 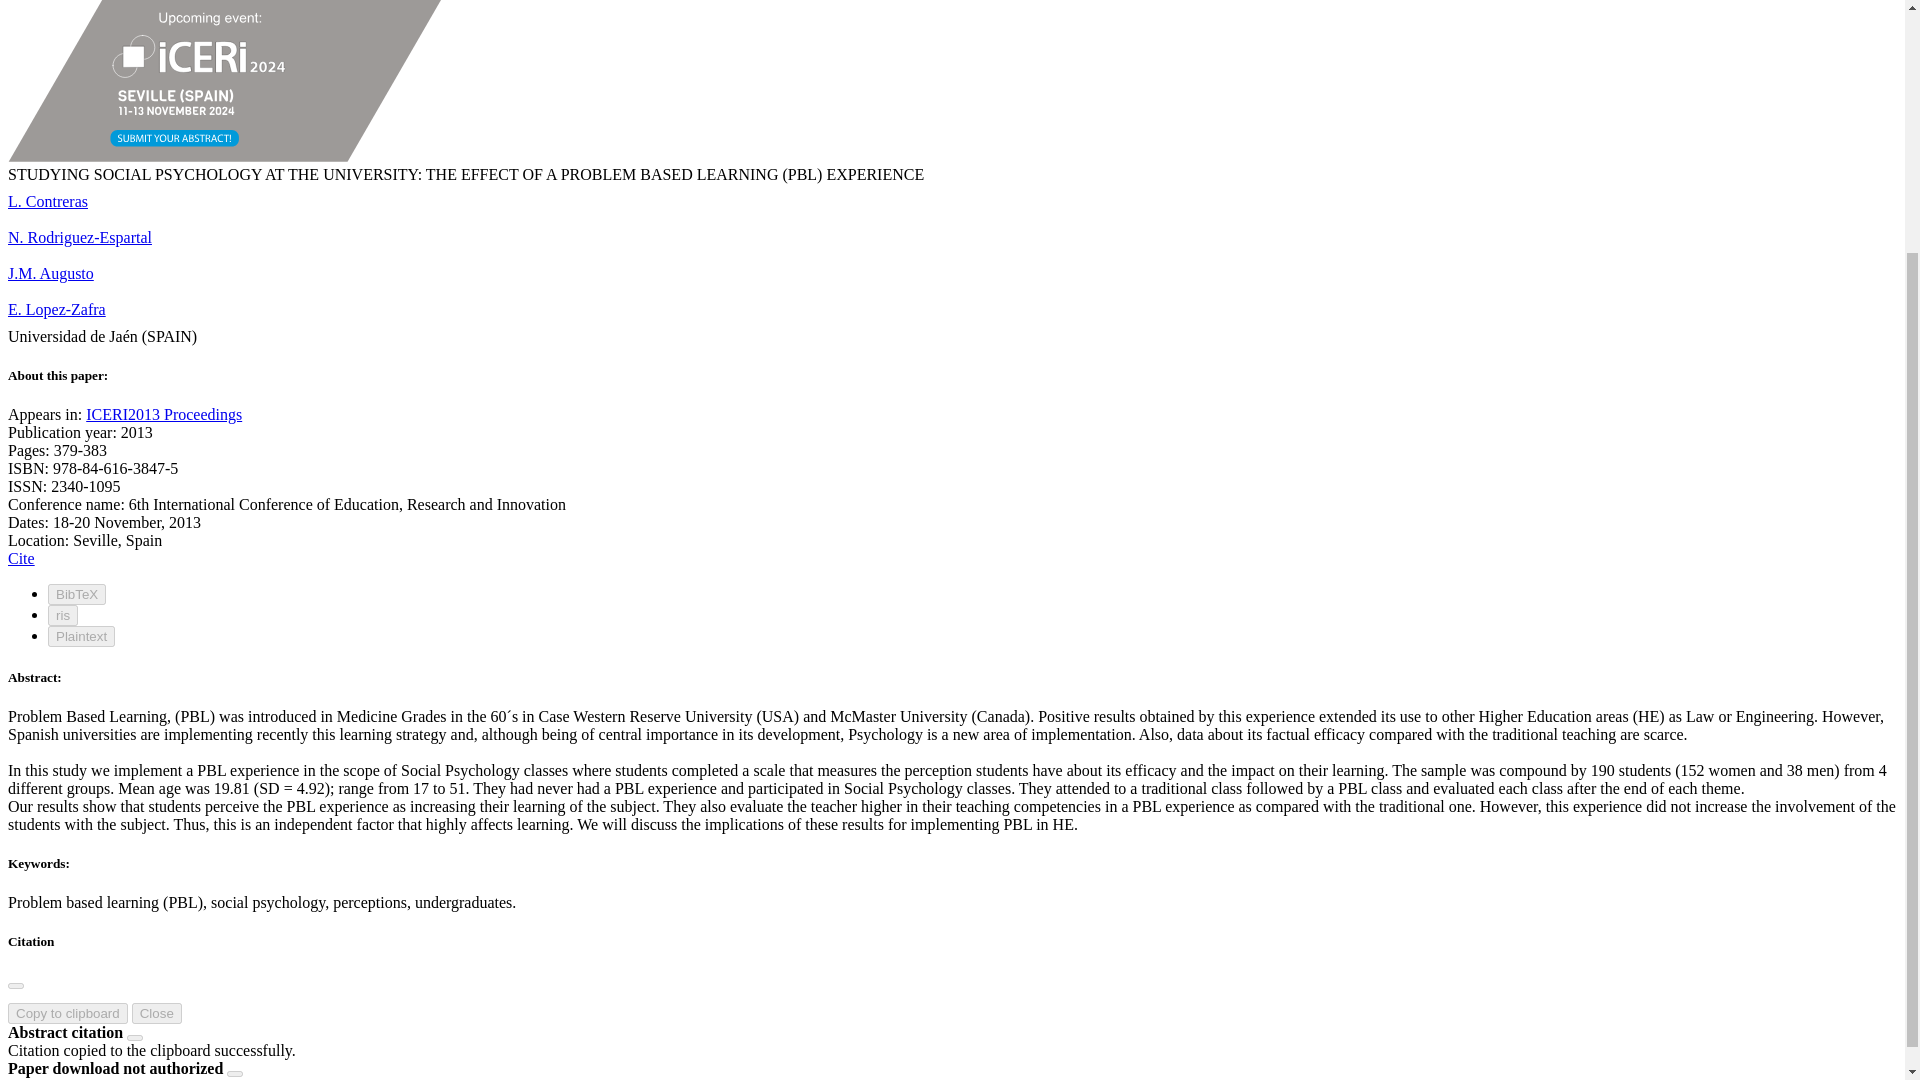 What do you see at coordinates (164, 414) in the screenshot?
I see `ICERI2013 Proceedings` at bounding box center [164, 414].